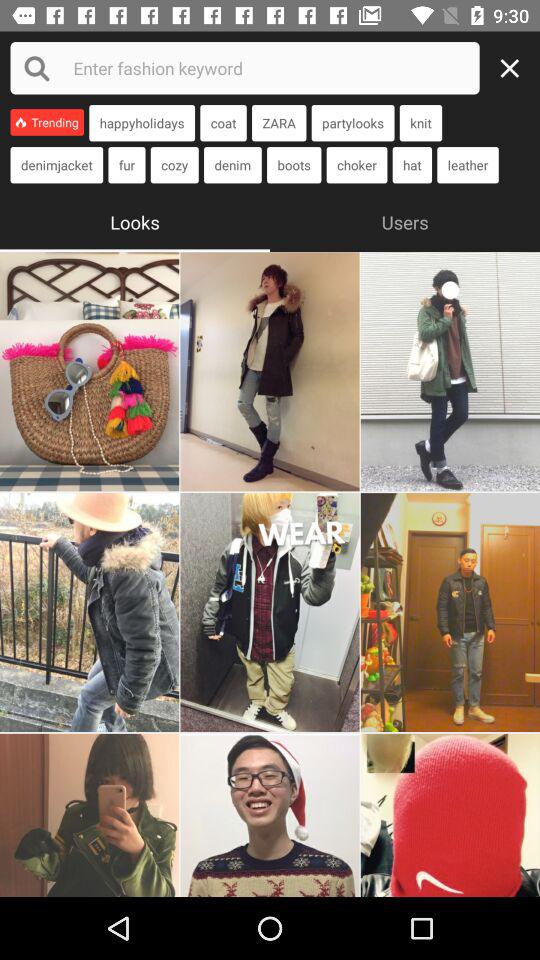 The height and width of the screenshot is (960, 540). I want to click on looks user search peoples, so click(90, 612).